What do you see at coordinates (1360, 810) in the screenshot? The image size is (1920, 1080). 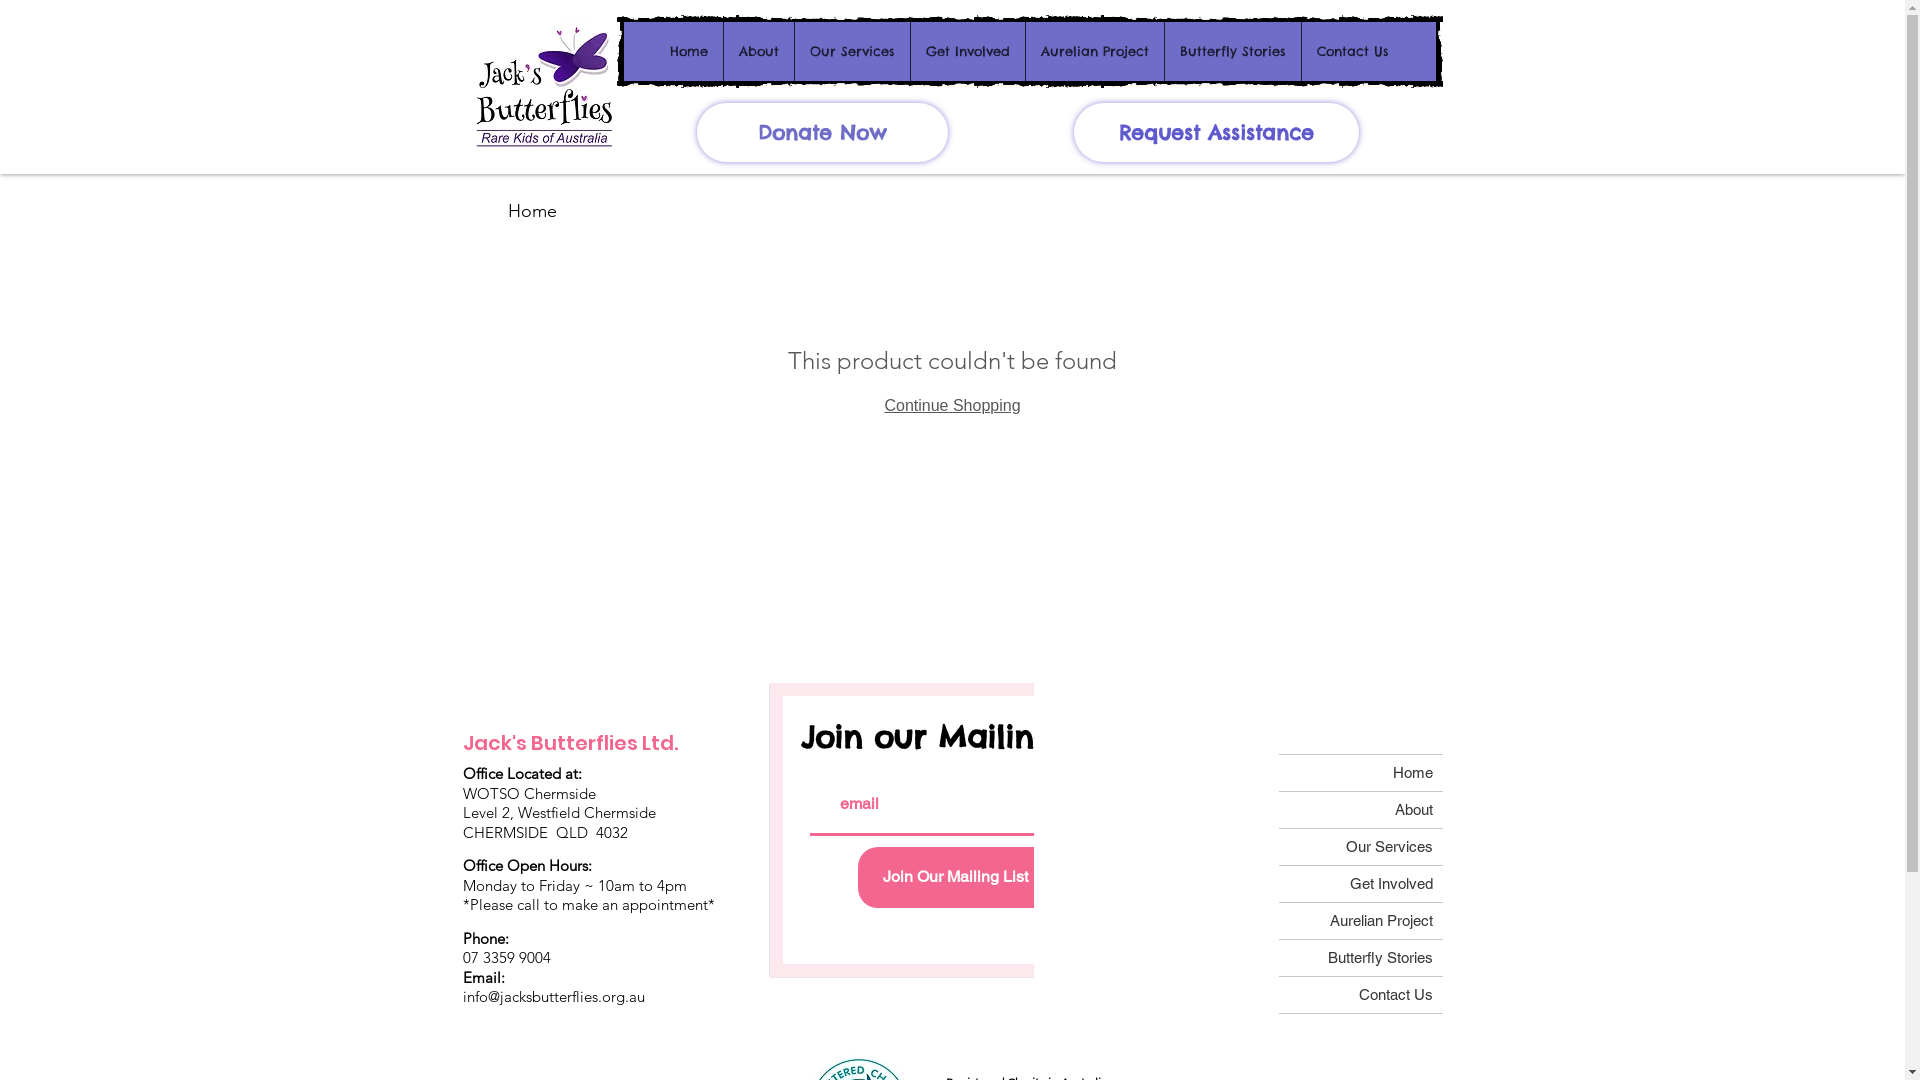 I see `About` at bounding box center [1360, 810].